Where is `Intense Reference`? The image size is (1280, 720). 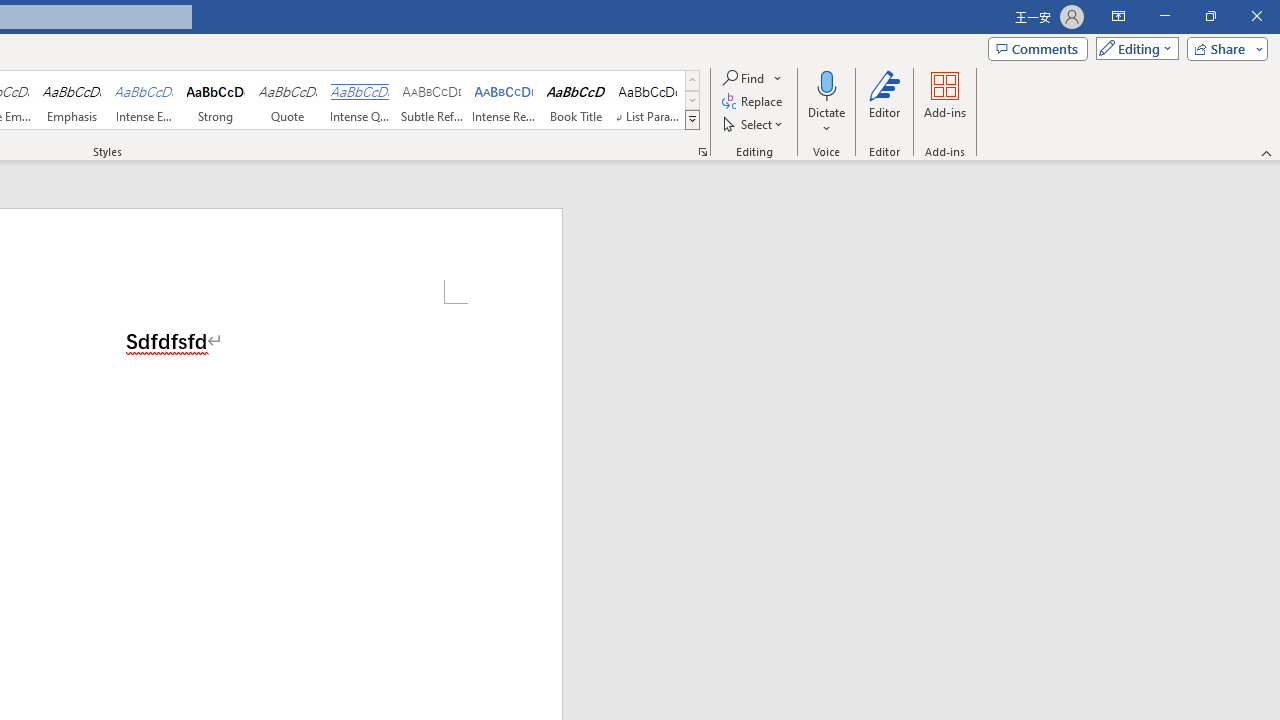
Intense Reference is located at coordinates (504, 100).